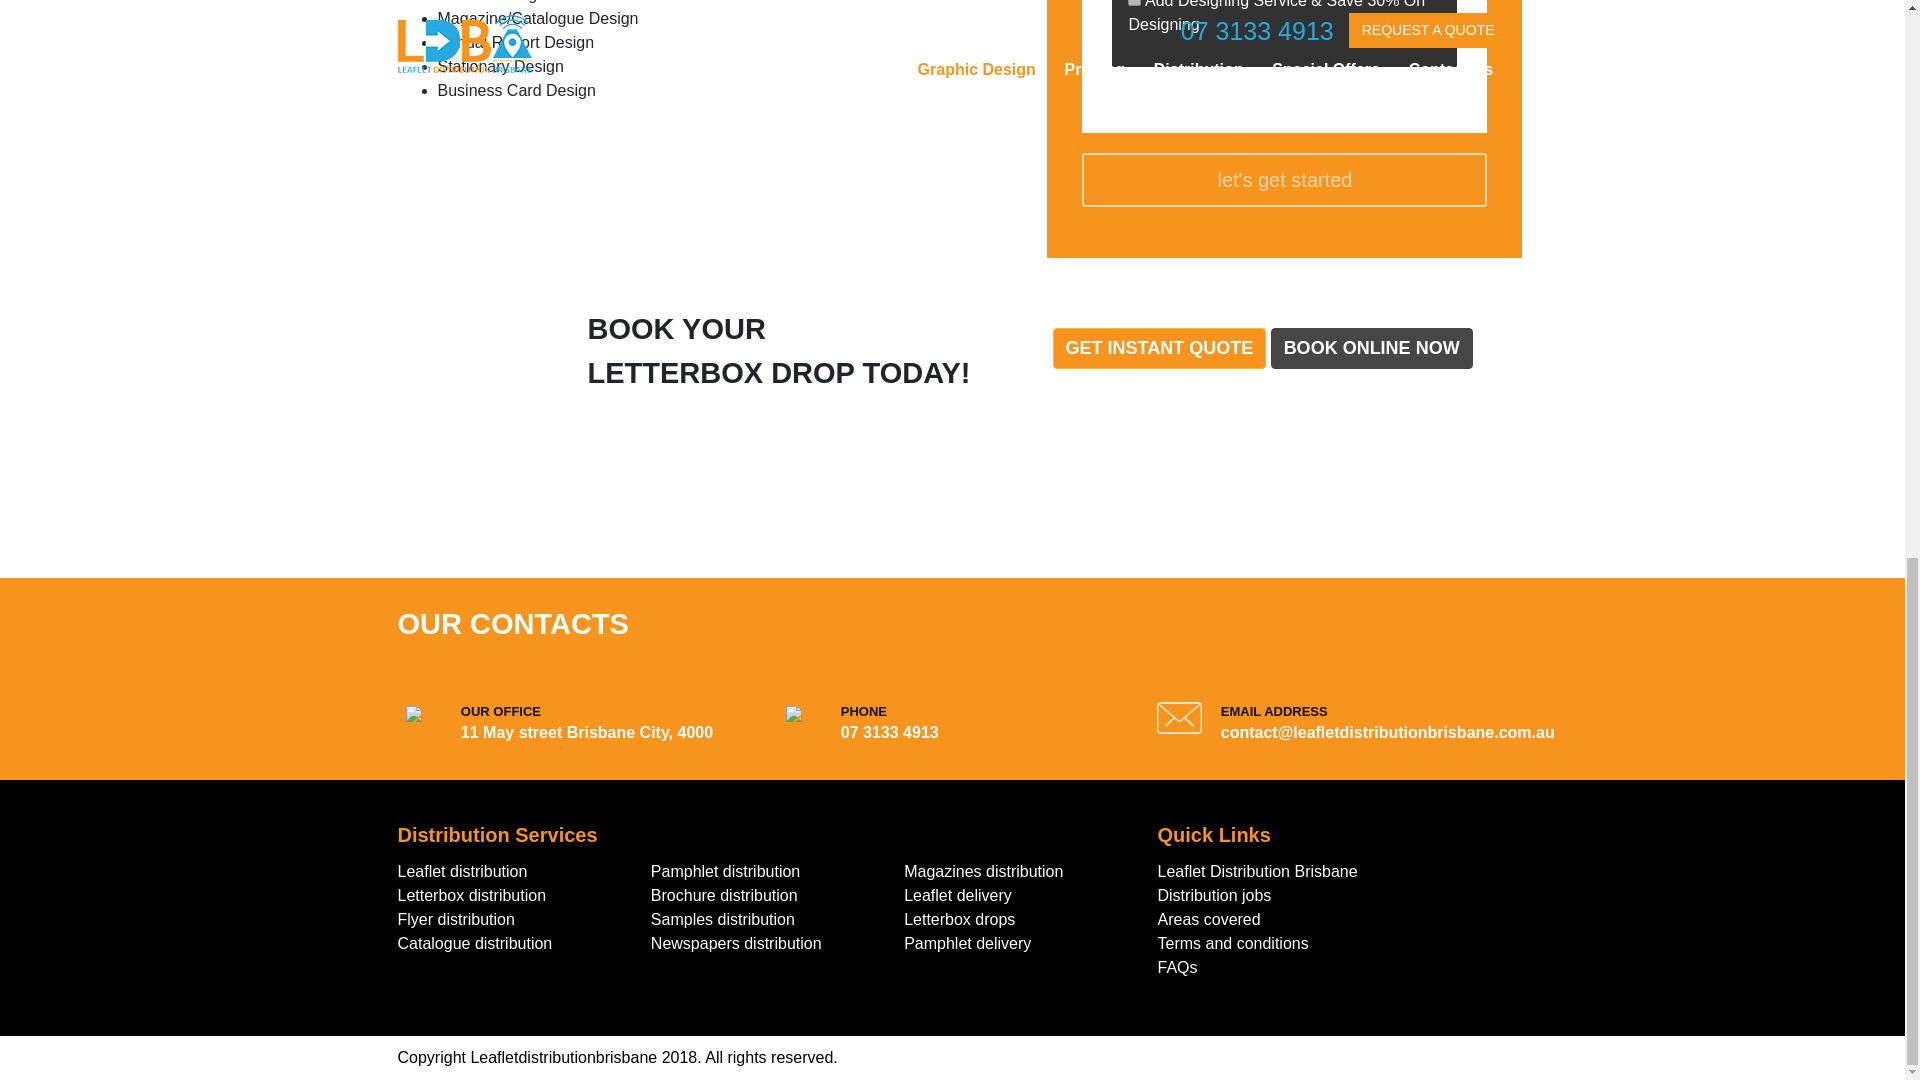  I want to click on Samples distribution, so click(722, 919).